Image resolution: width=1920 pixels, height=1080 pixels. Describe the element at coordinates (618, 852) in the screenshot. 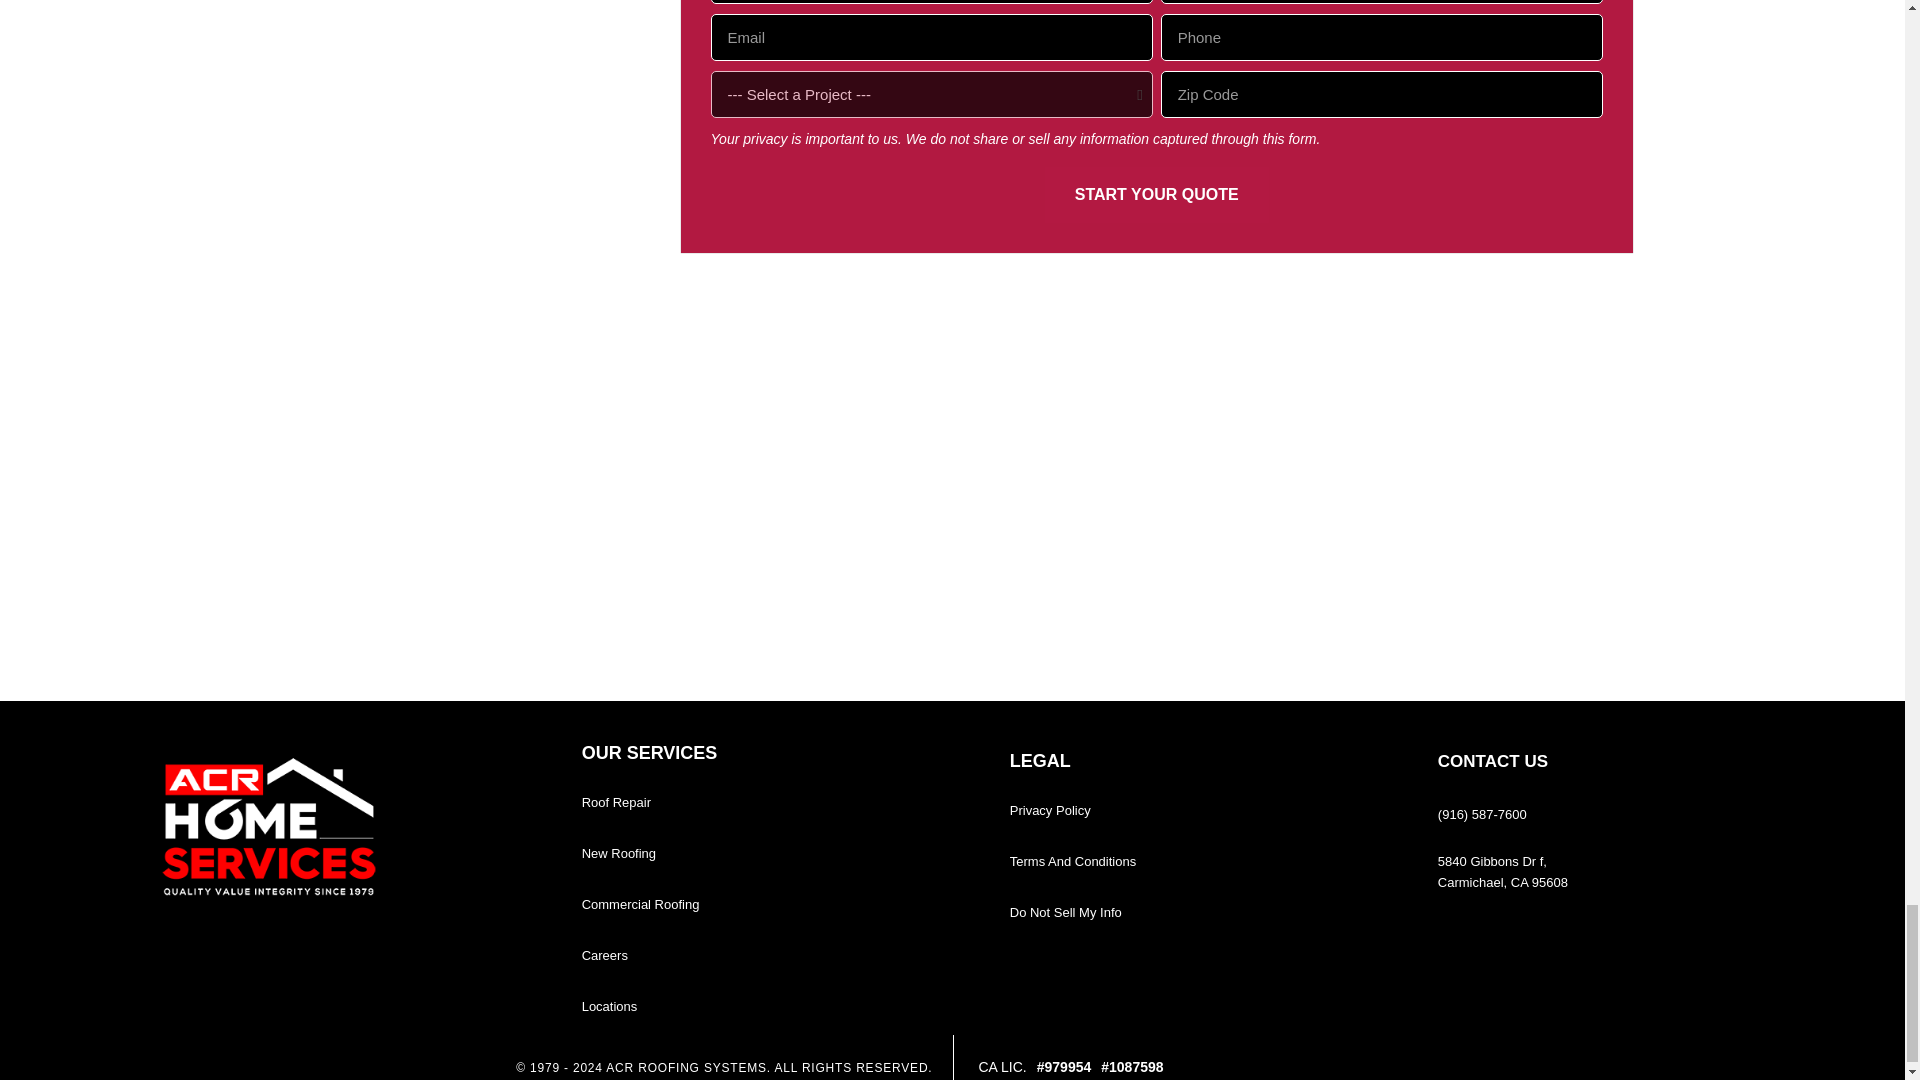

I see `New Roofing` at that location.